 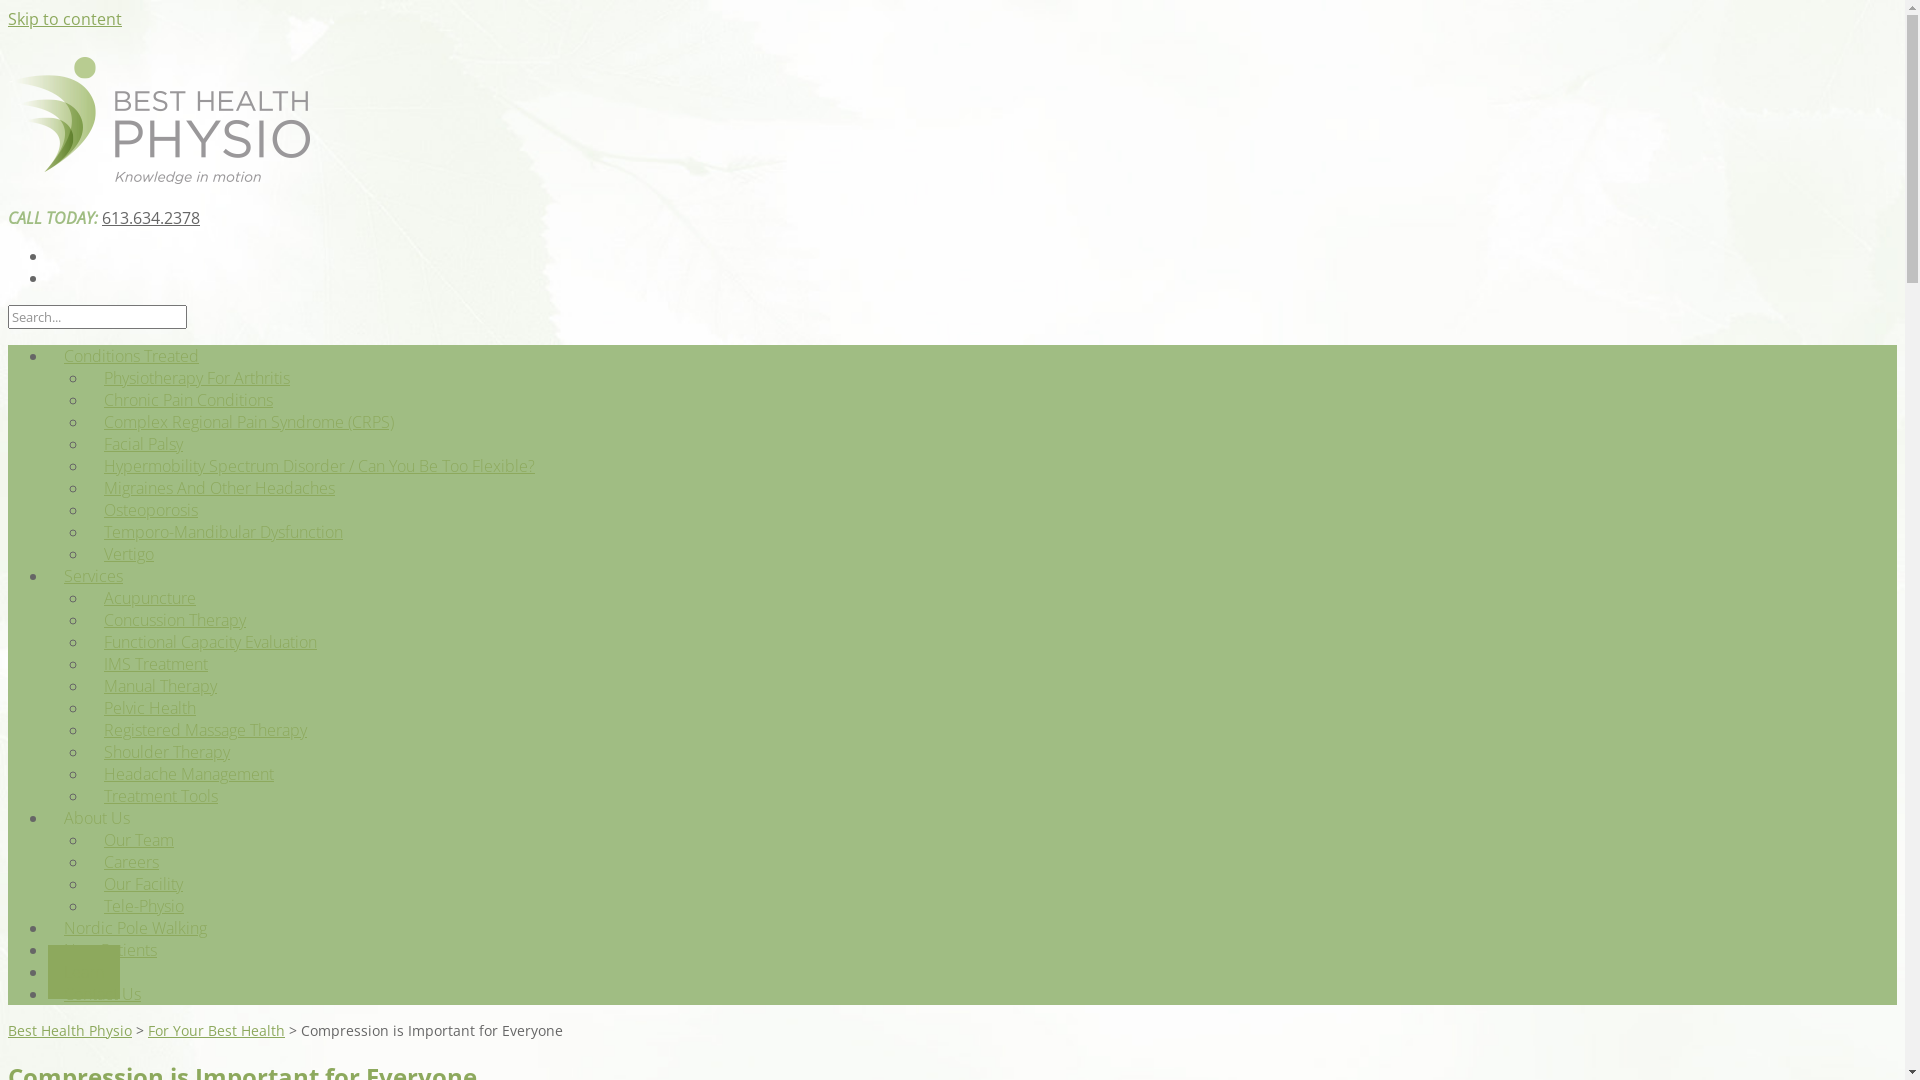 What do you see at coordinates (150, 708) in the screenshot?
I see `Pelvic Health` at bounding box center [150, 708].